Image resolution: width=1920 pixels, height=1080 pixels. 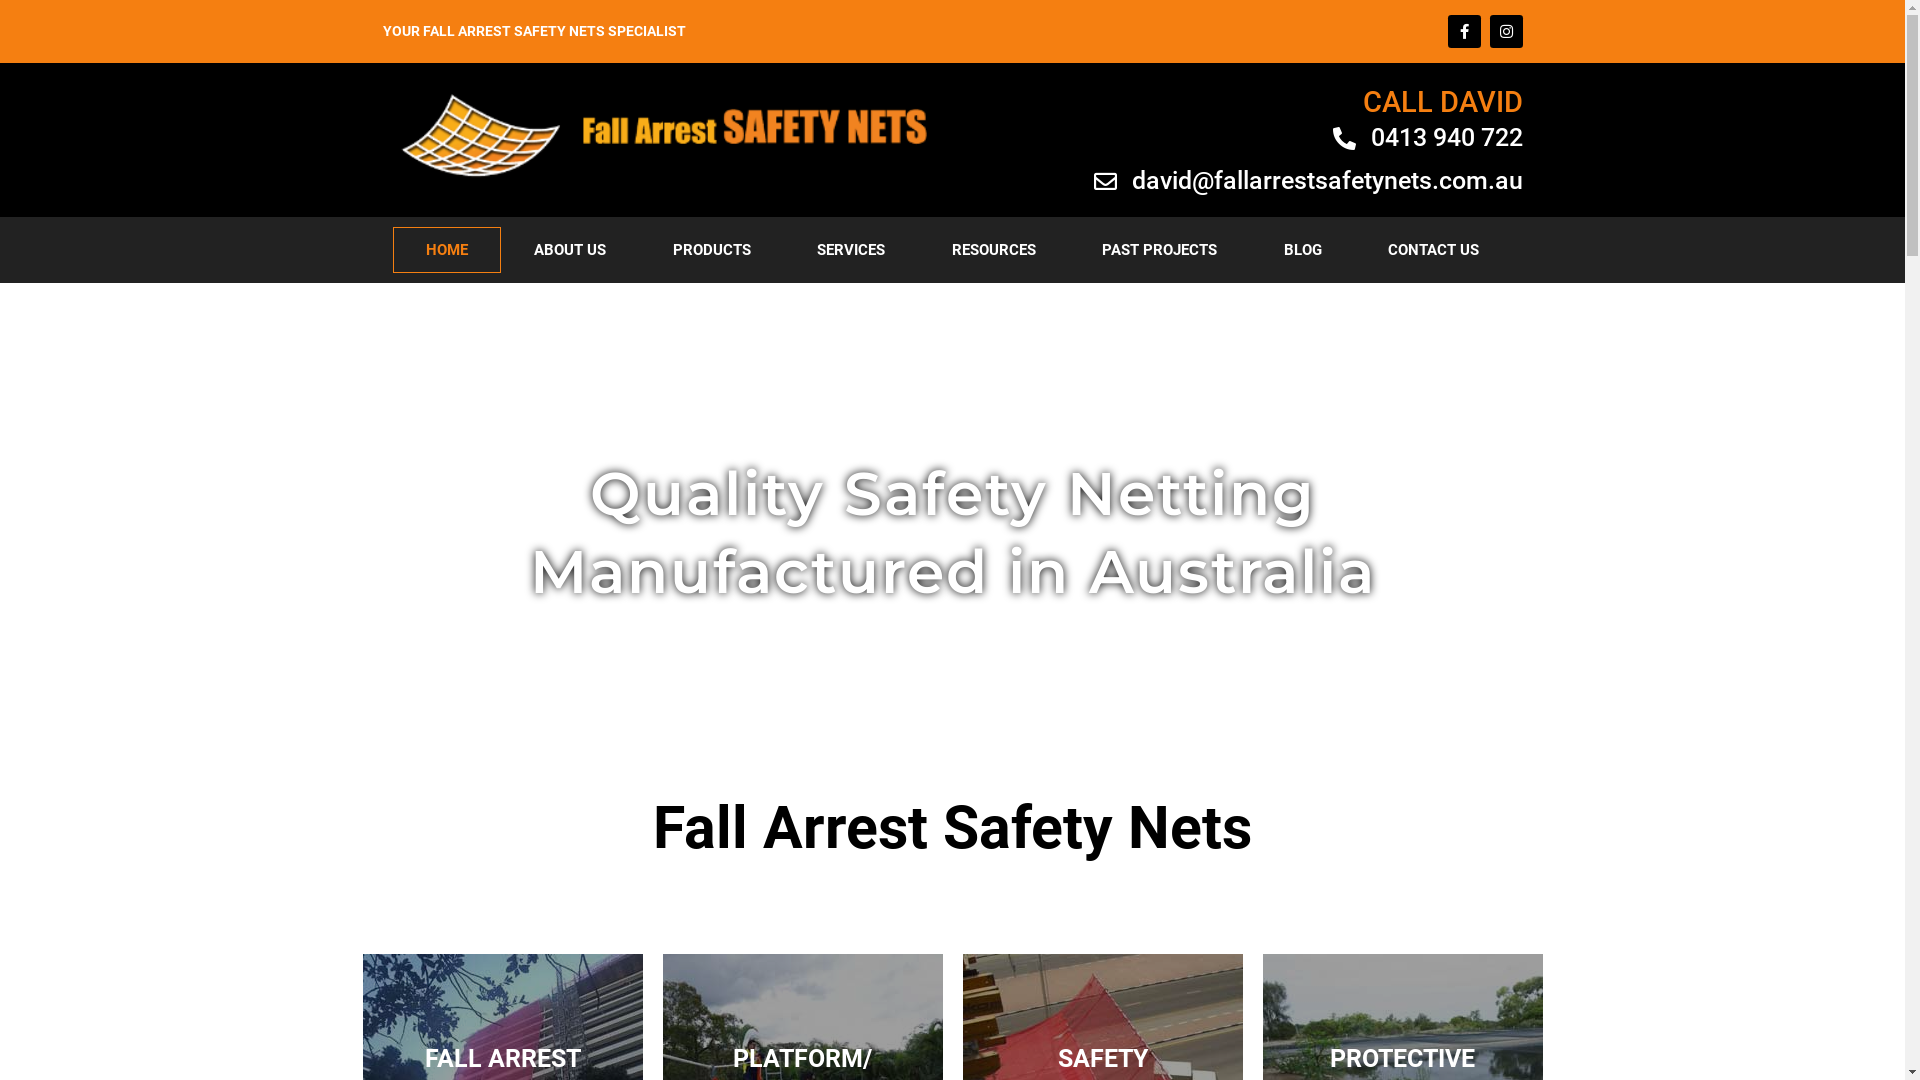 What do you see at coordinates (994, 250) in the screenshot?
I see `RESOURCES` at bounding box center [994, 250].